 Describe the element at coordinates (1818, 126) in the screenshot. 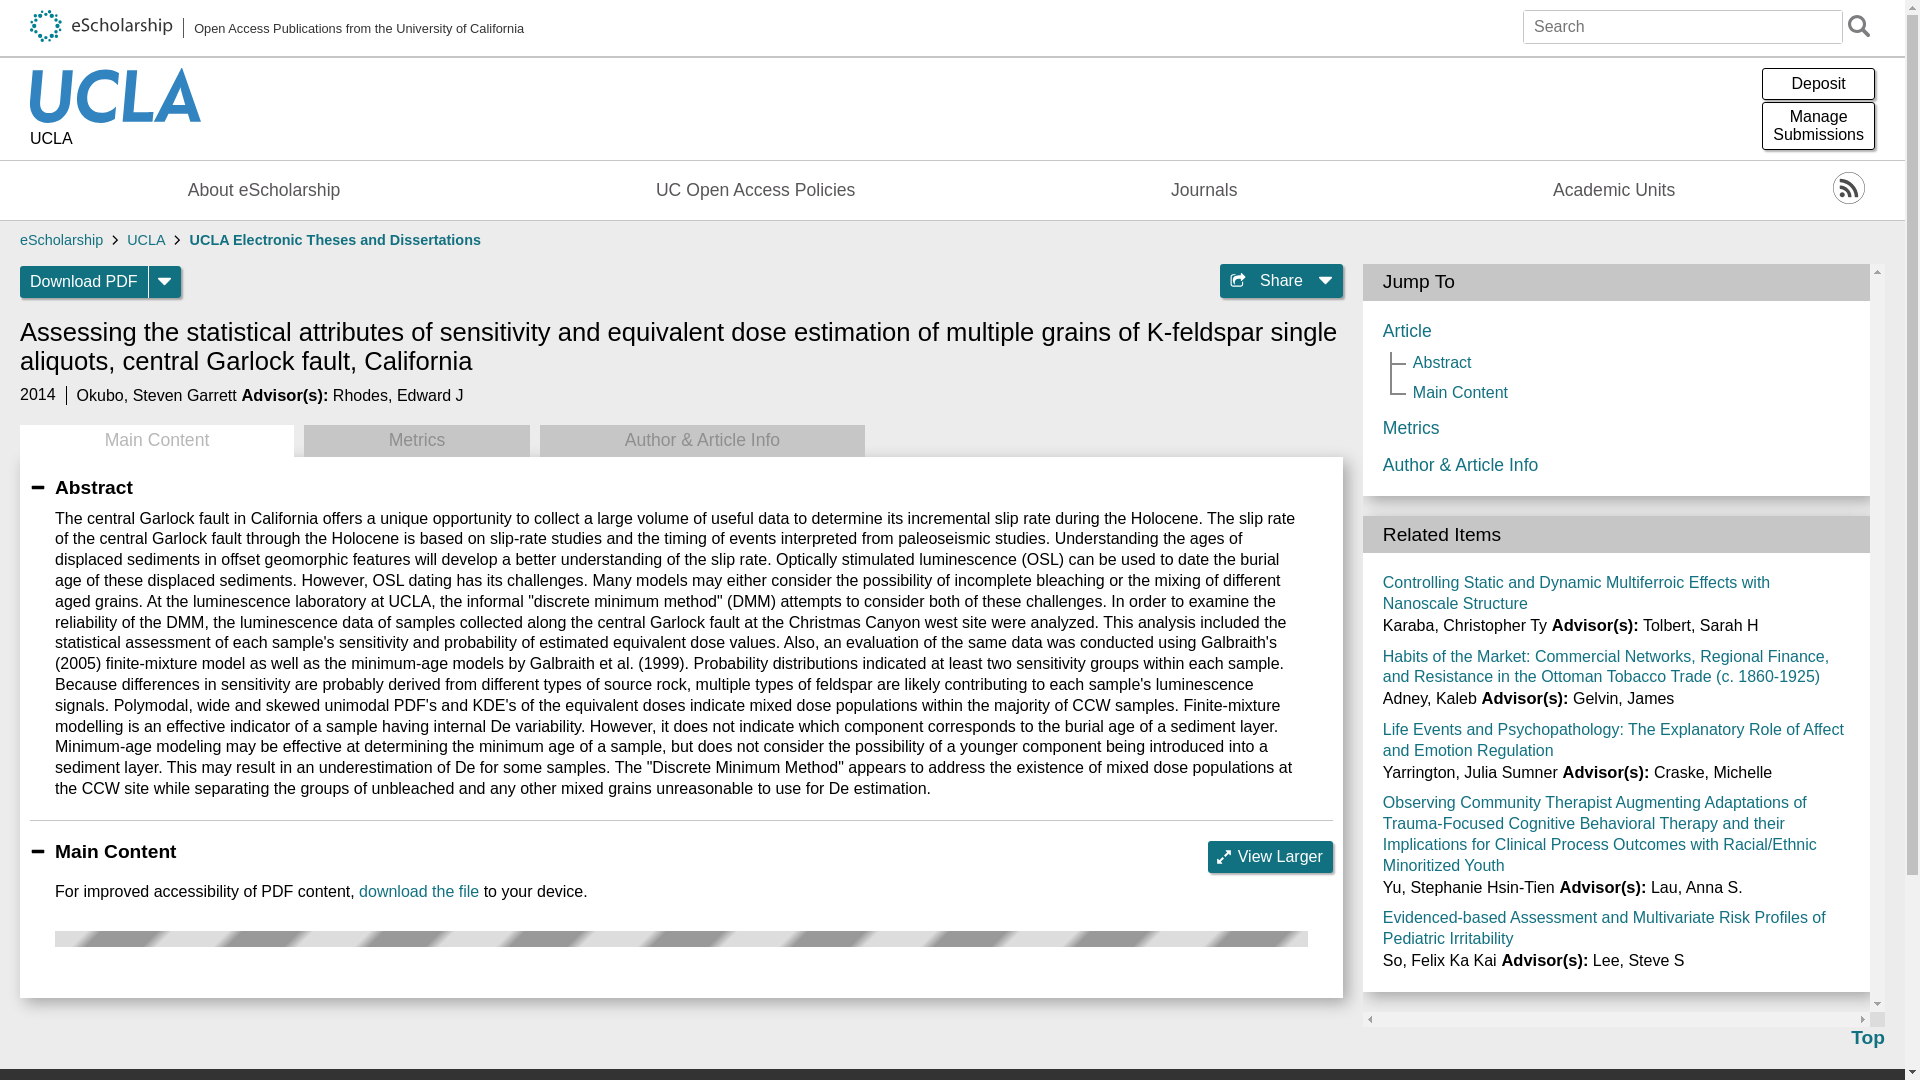

I see `Main Content` at that location.